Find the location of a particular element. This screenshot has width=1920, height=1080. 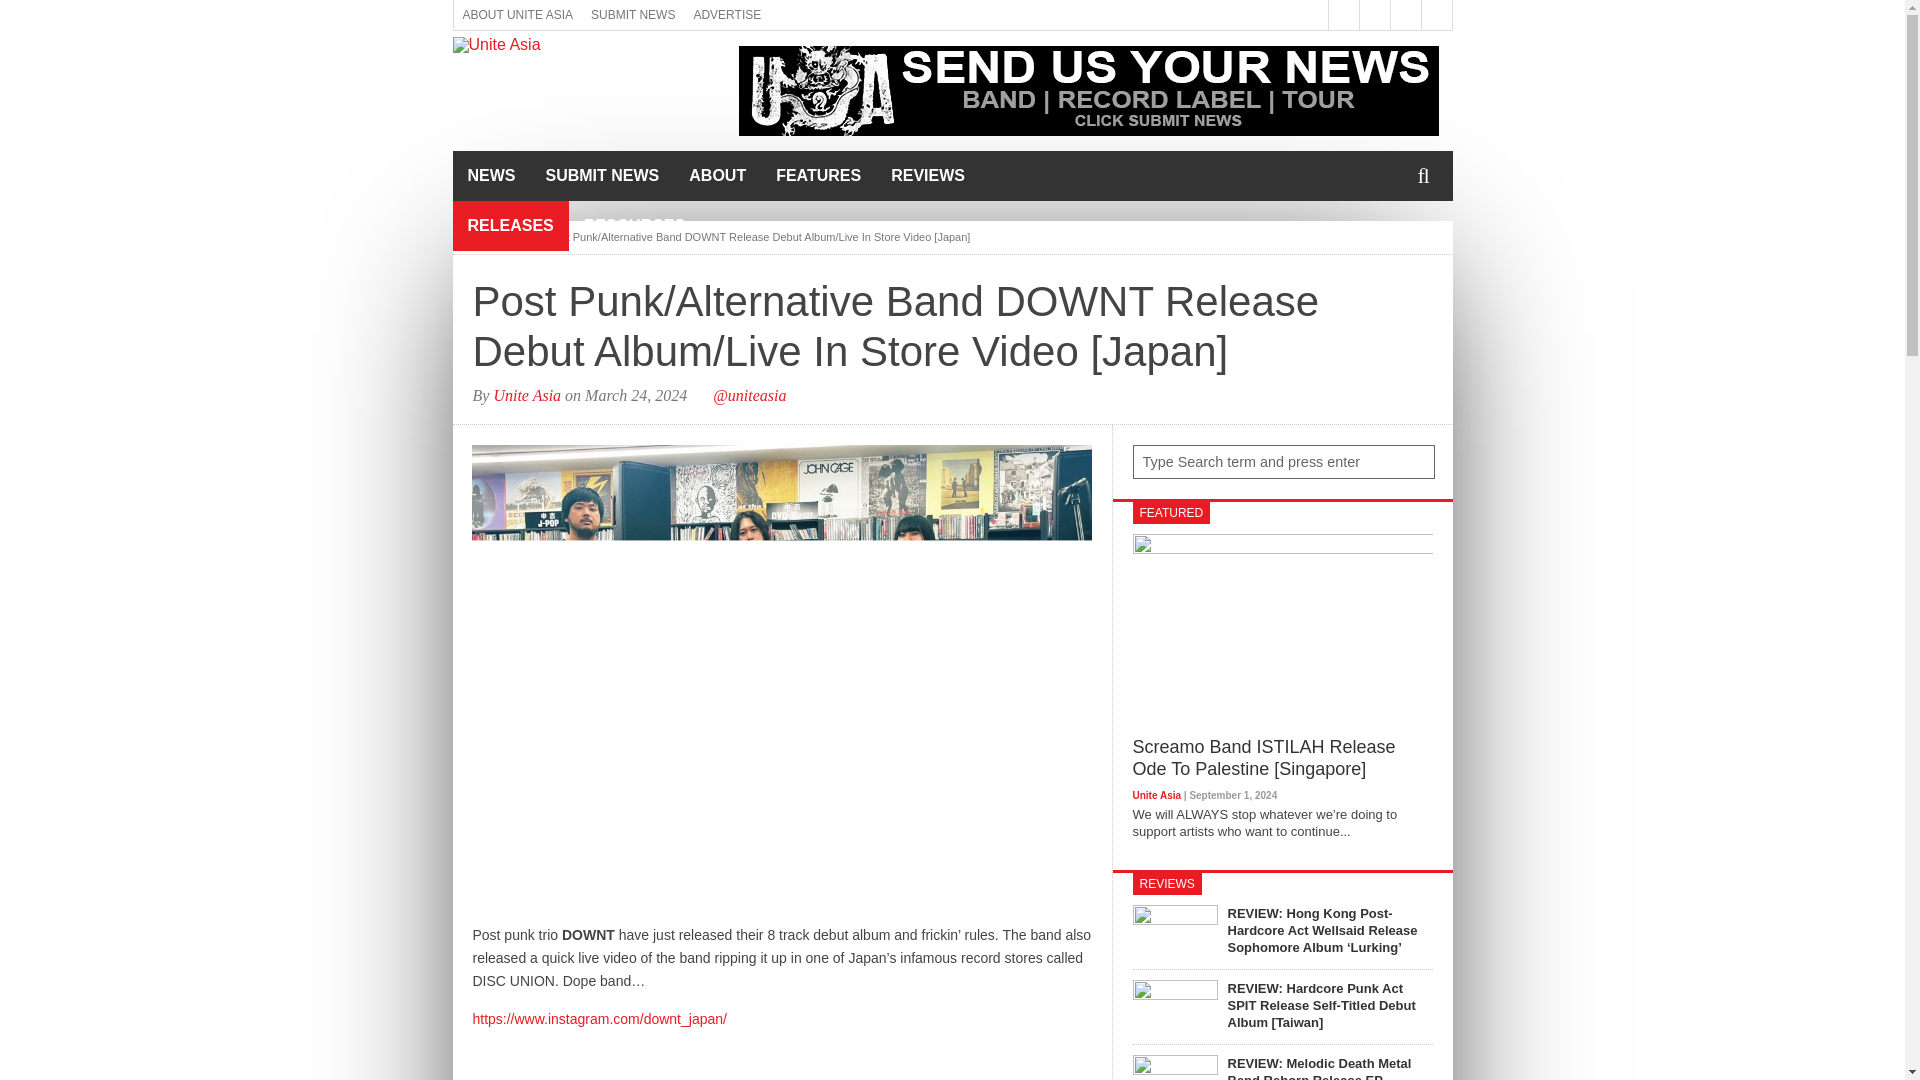

NEWS is located at coordinates (490, 176).